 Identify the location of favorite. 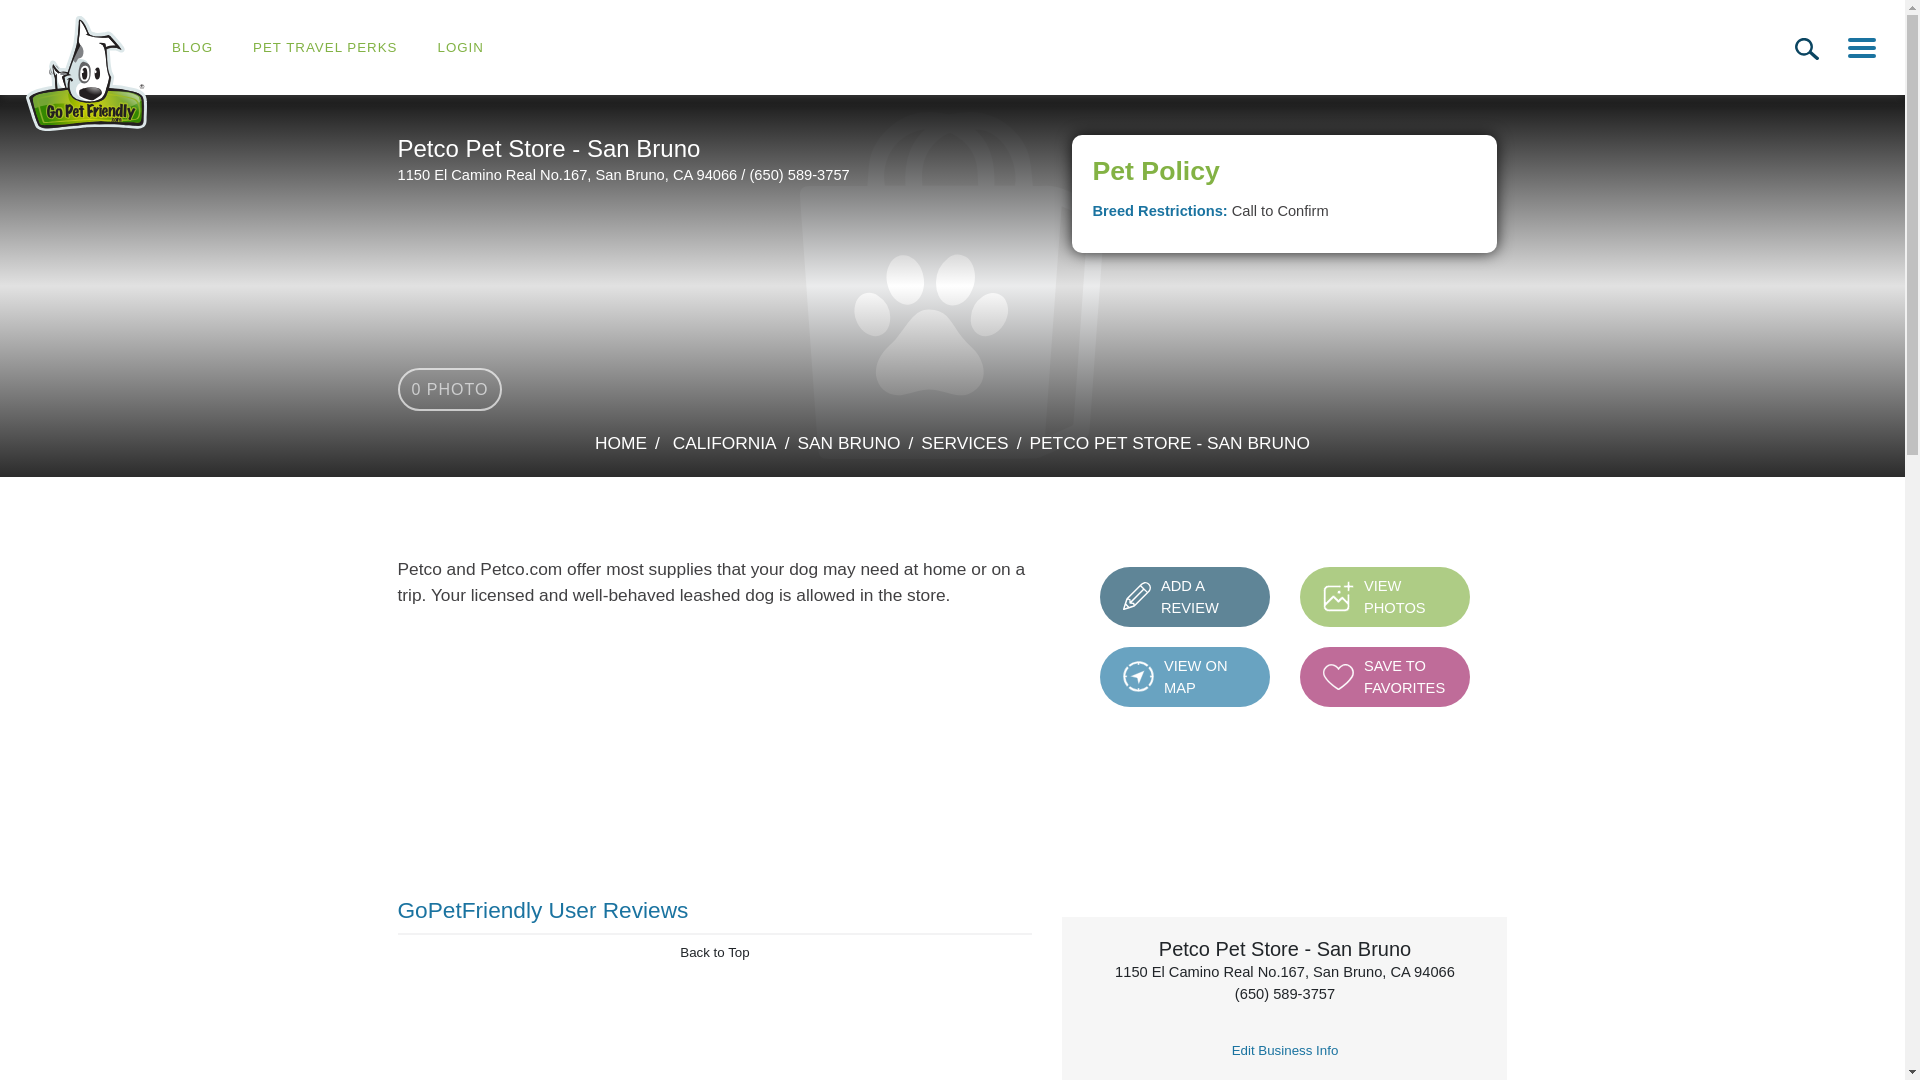
(86, 73).